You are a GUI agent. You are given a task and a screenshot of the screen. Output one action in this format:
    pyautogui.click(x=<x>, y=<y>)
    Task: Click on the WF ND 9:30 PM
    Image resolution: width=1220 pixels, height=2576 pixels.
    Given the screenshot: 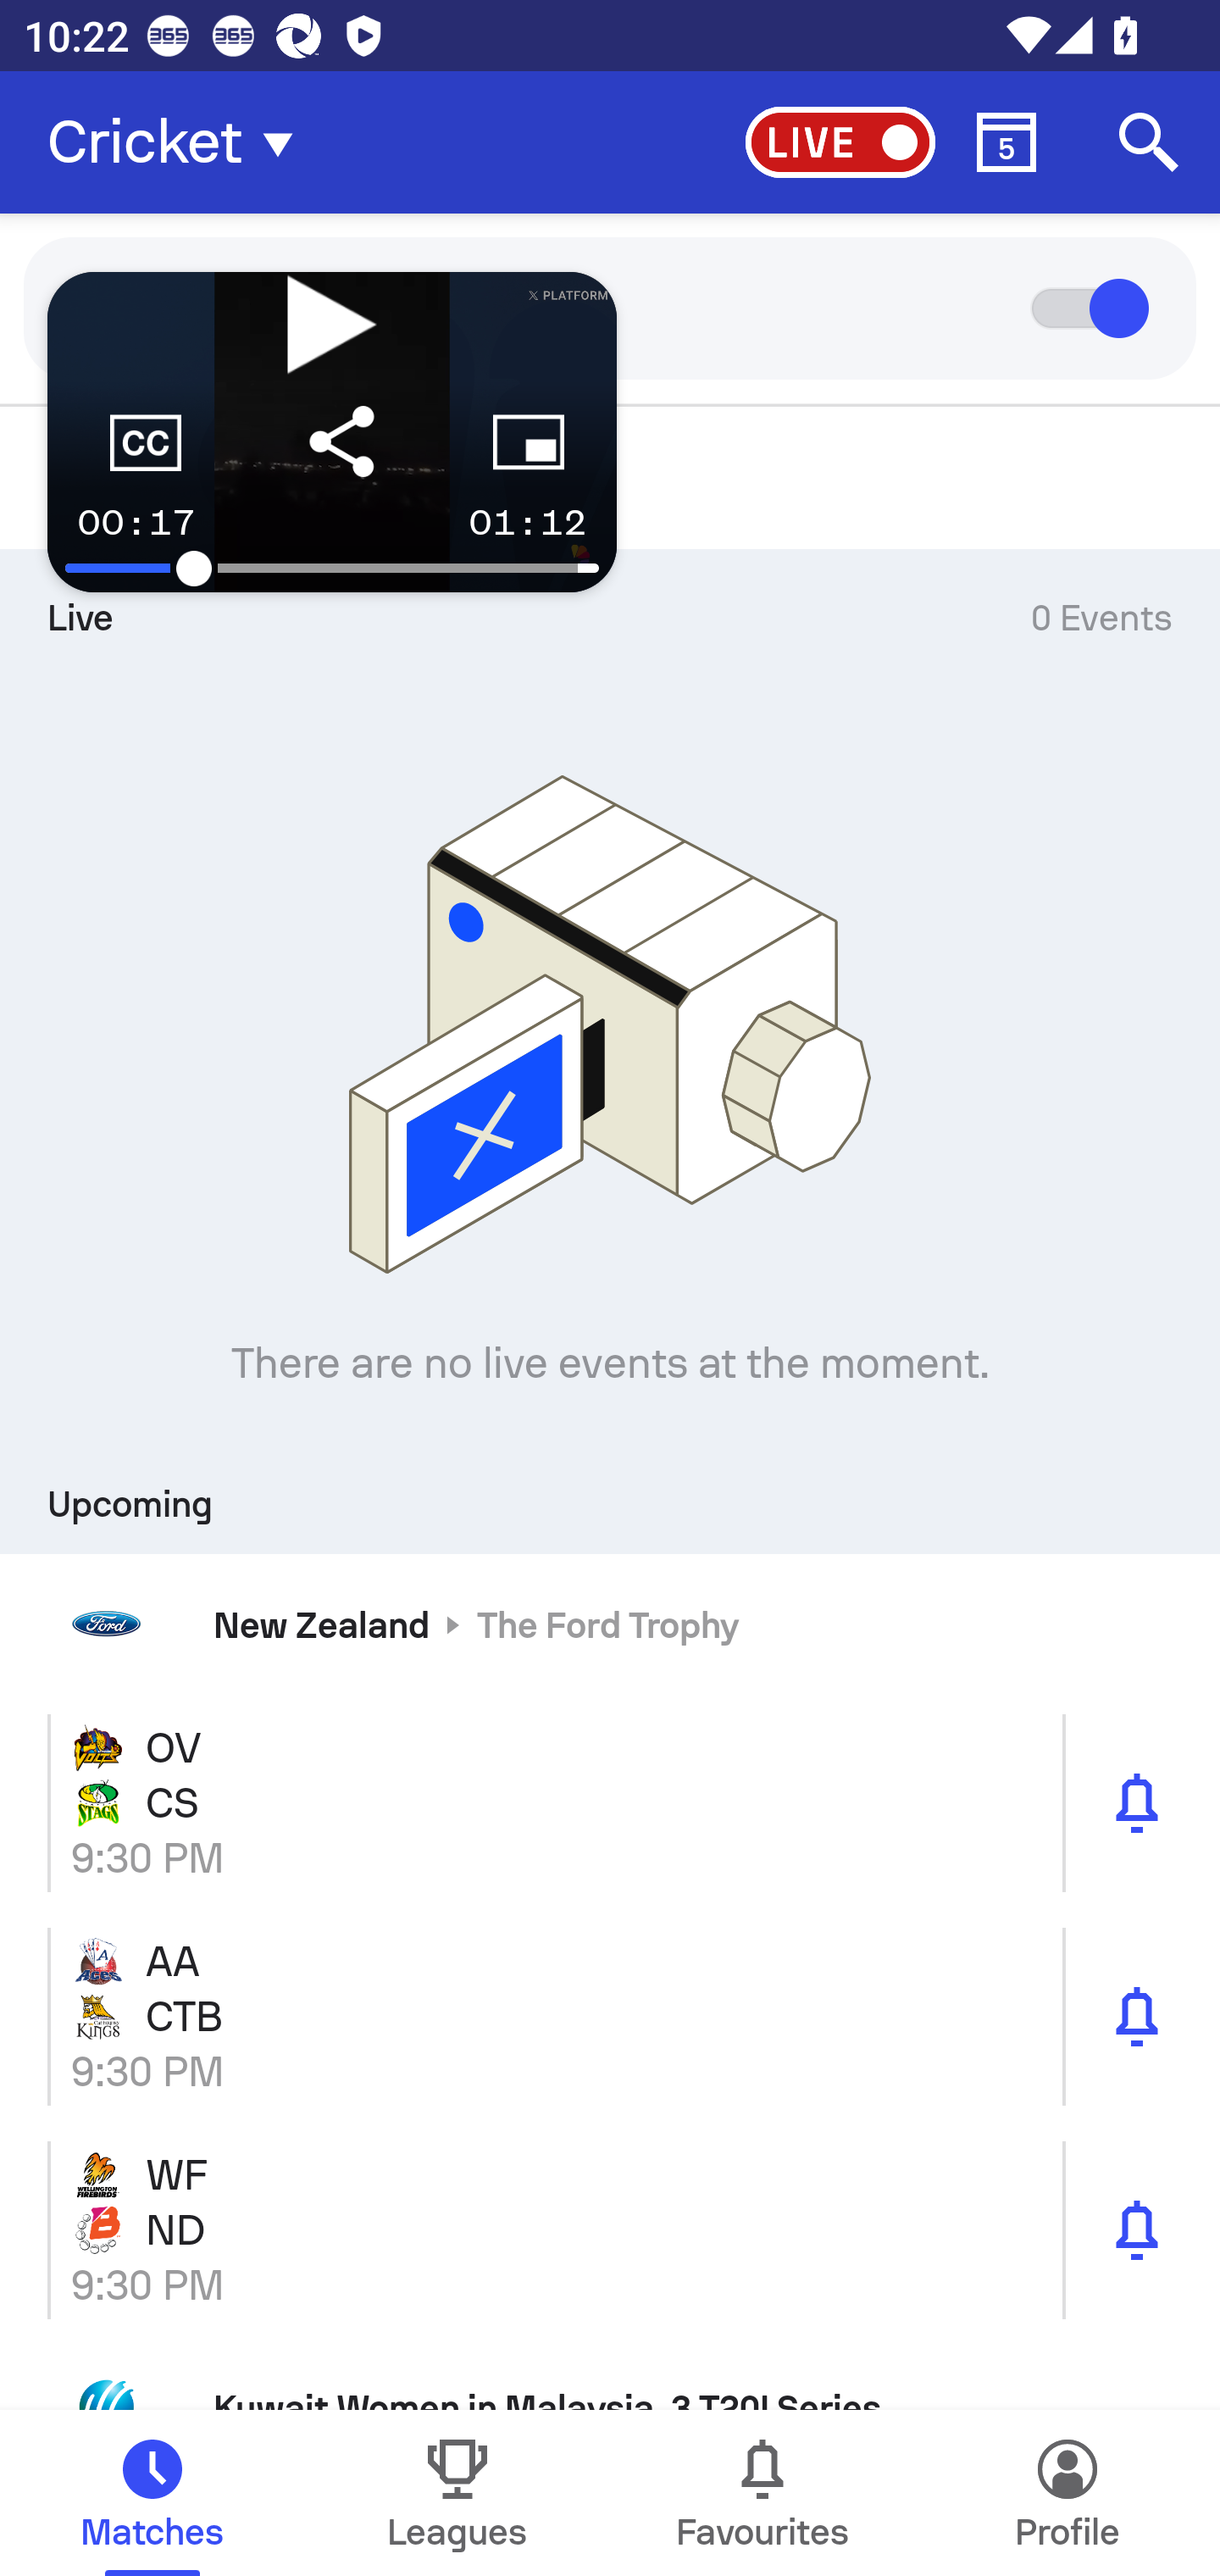 What is the action you would take?
    pyautogui.click(x=610, y=2229)
    